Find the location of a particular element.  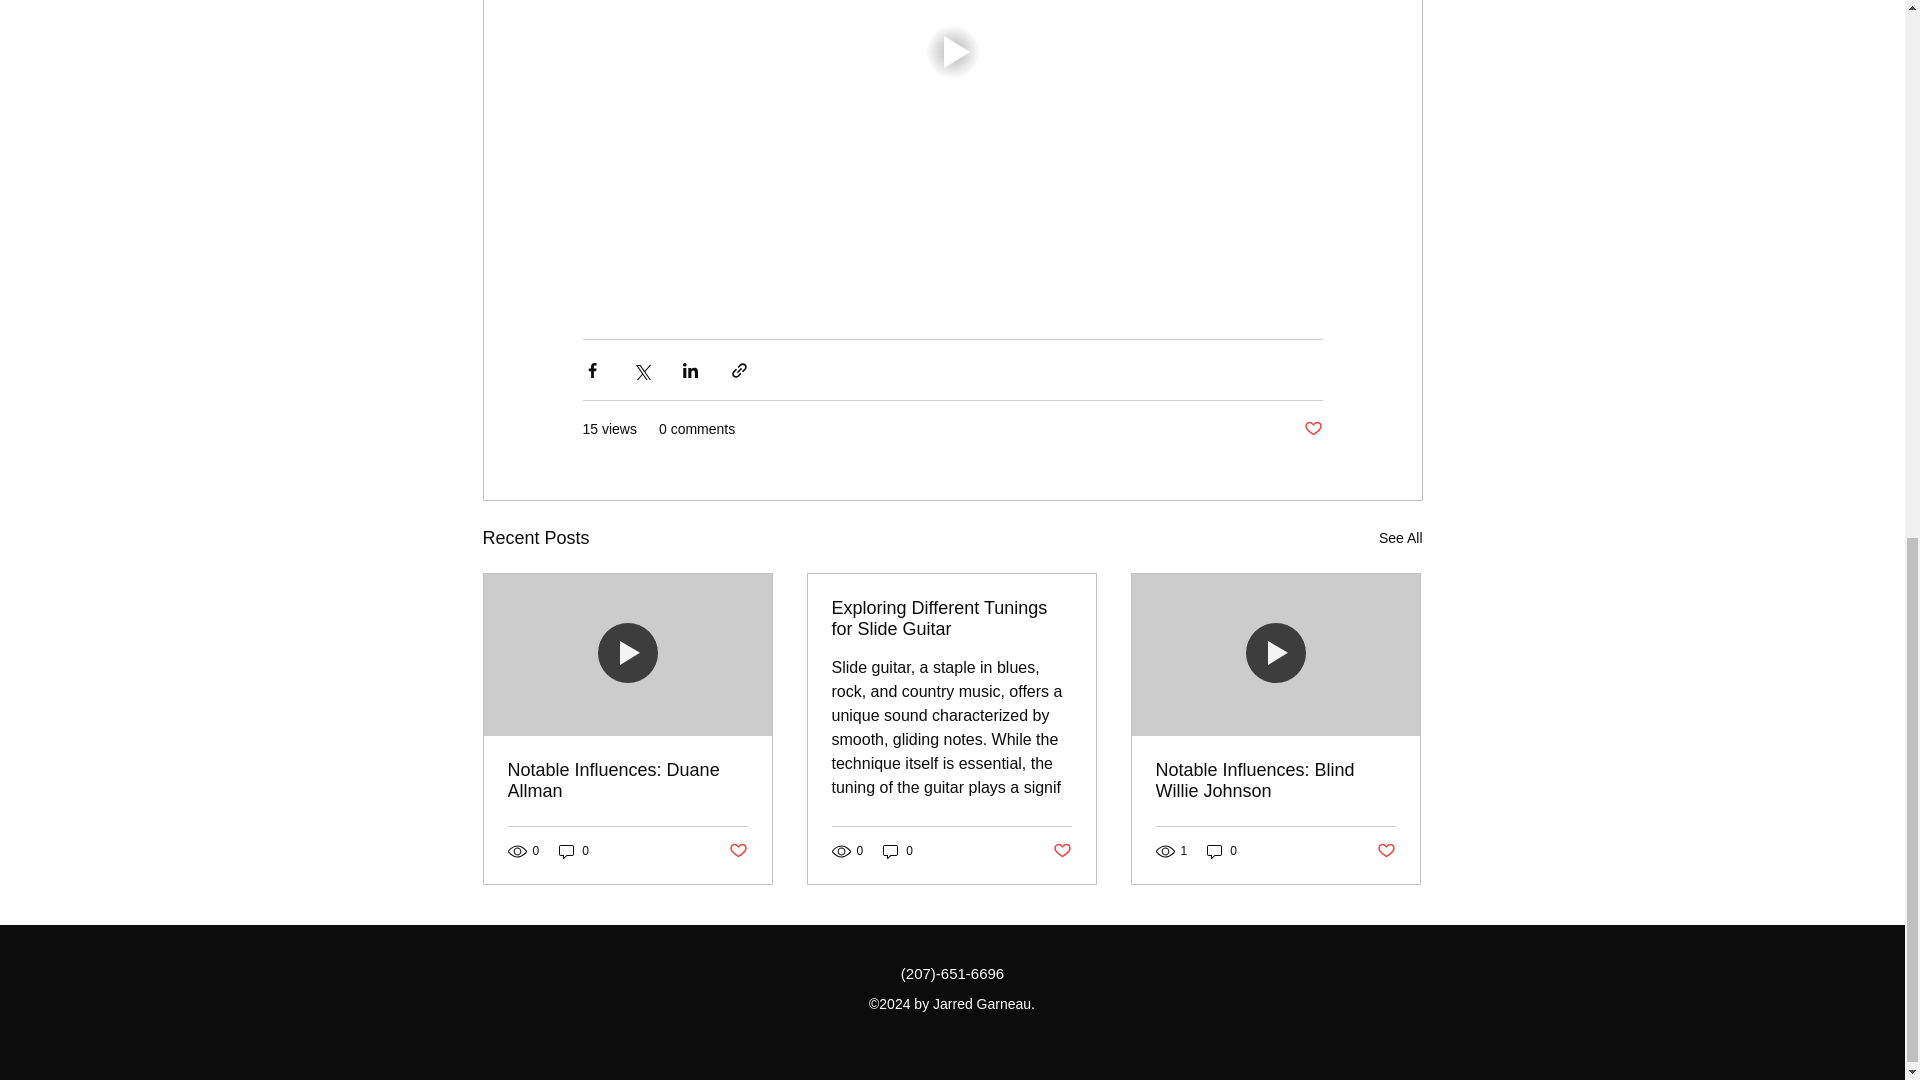

Post not marked as liked is located at coordinates (1312, 429).